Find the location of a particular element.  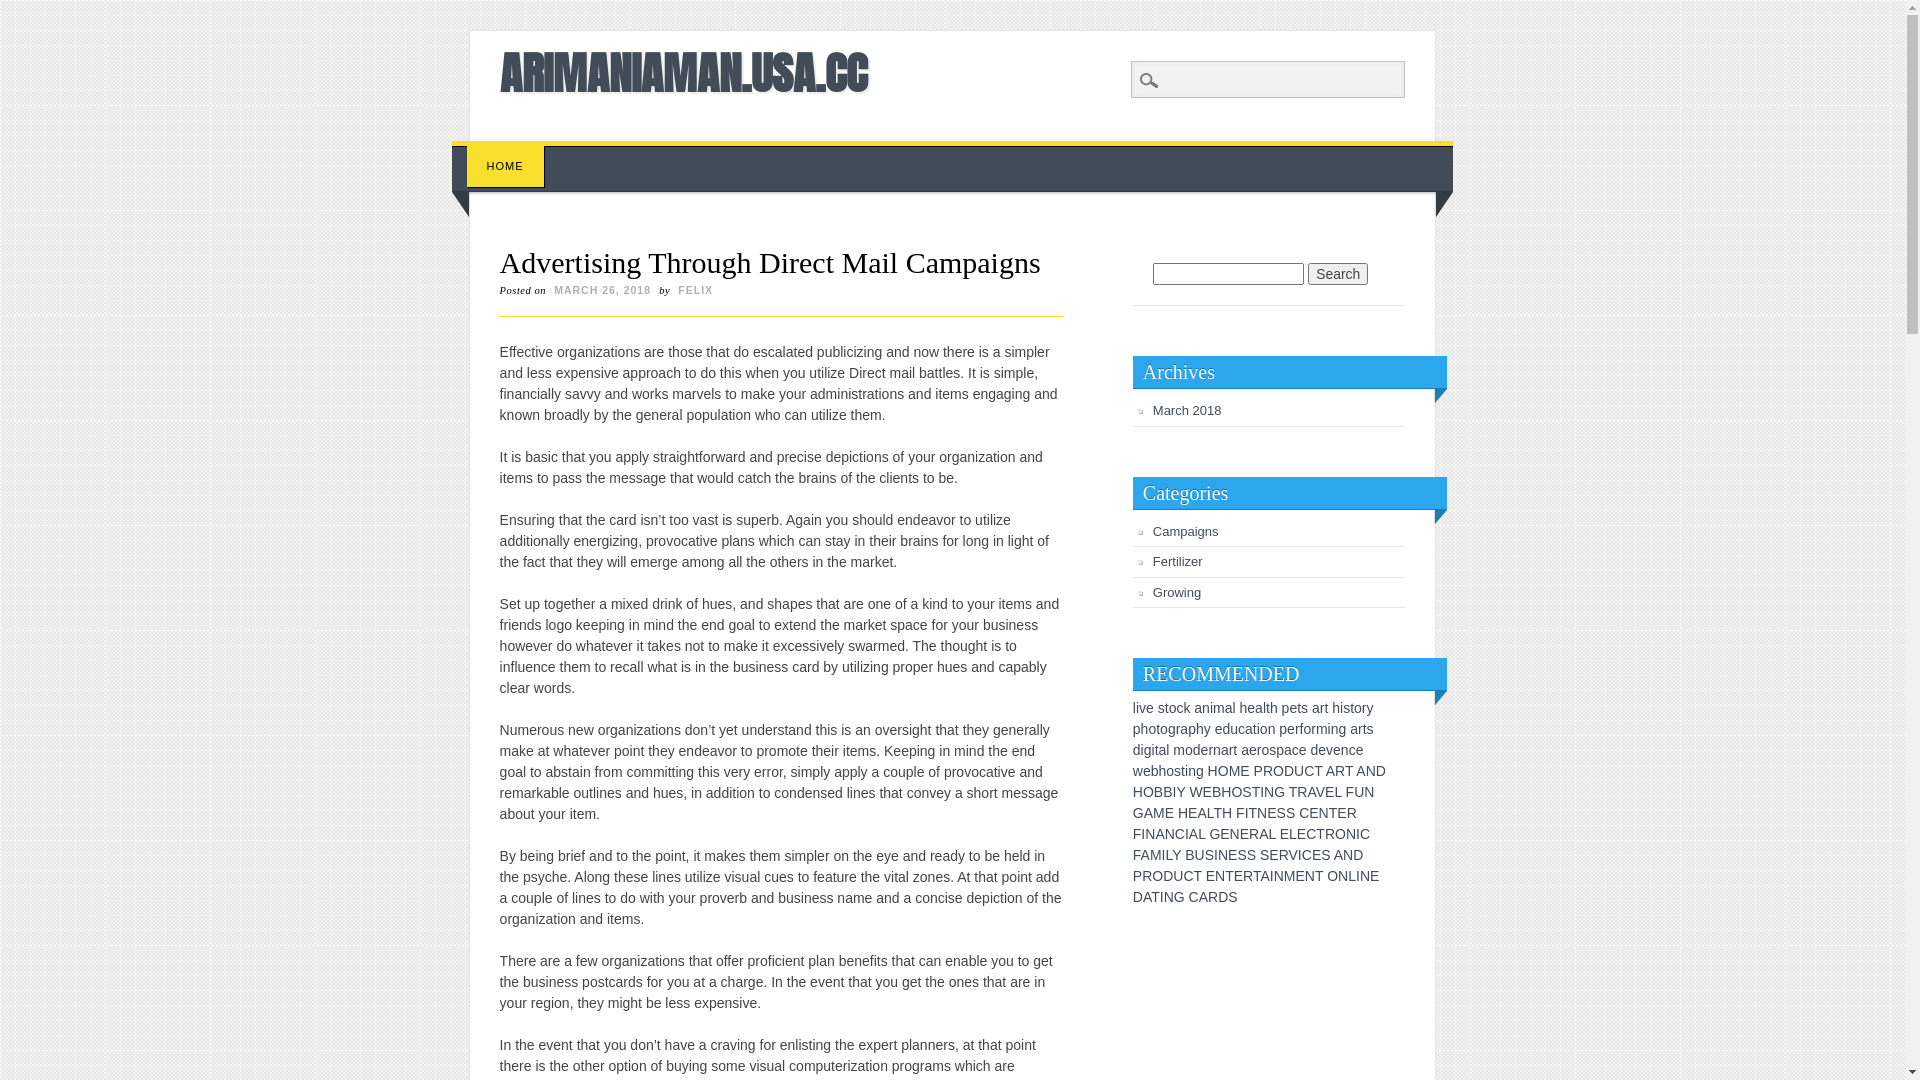

S is located at coordinates (1210, 855).